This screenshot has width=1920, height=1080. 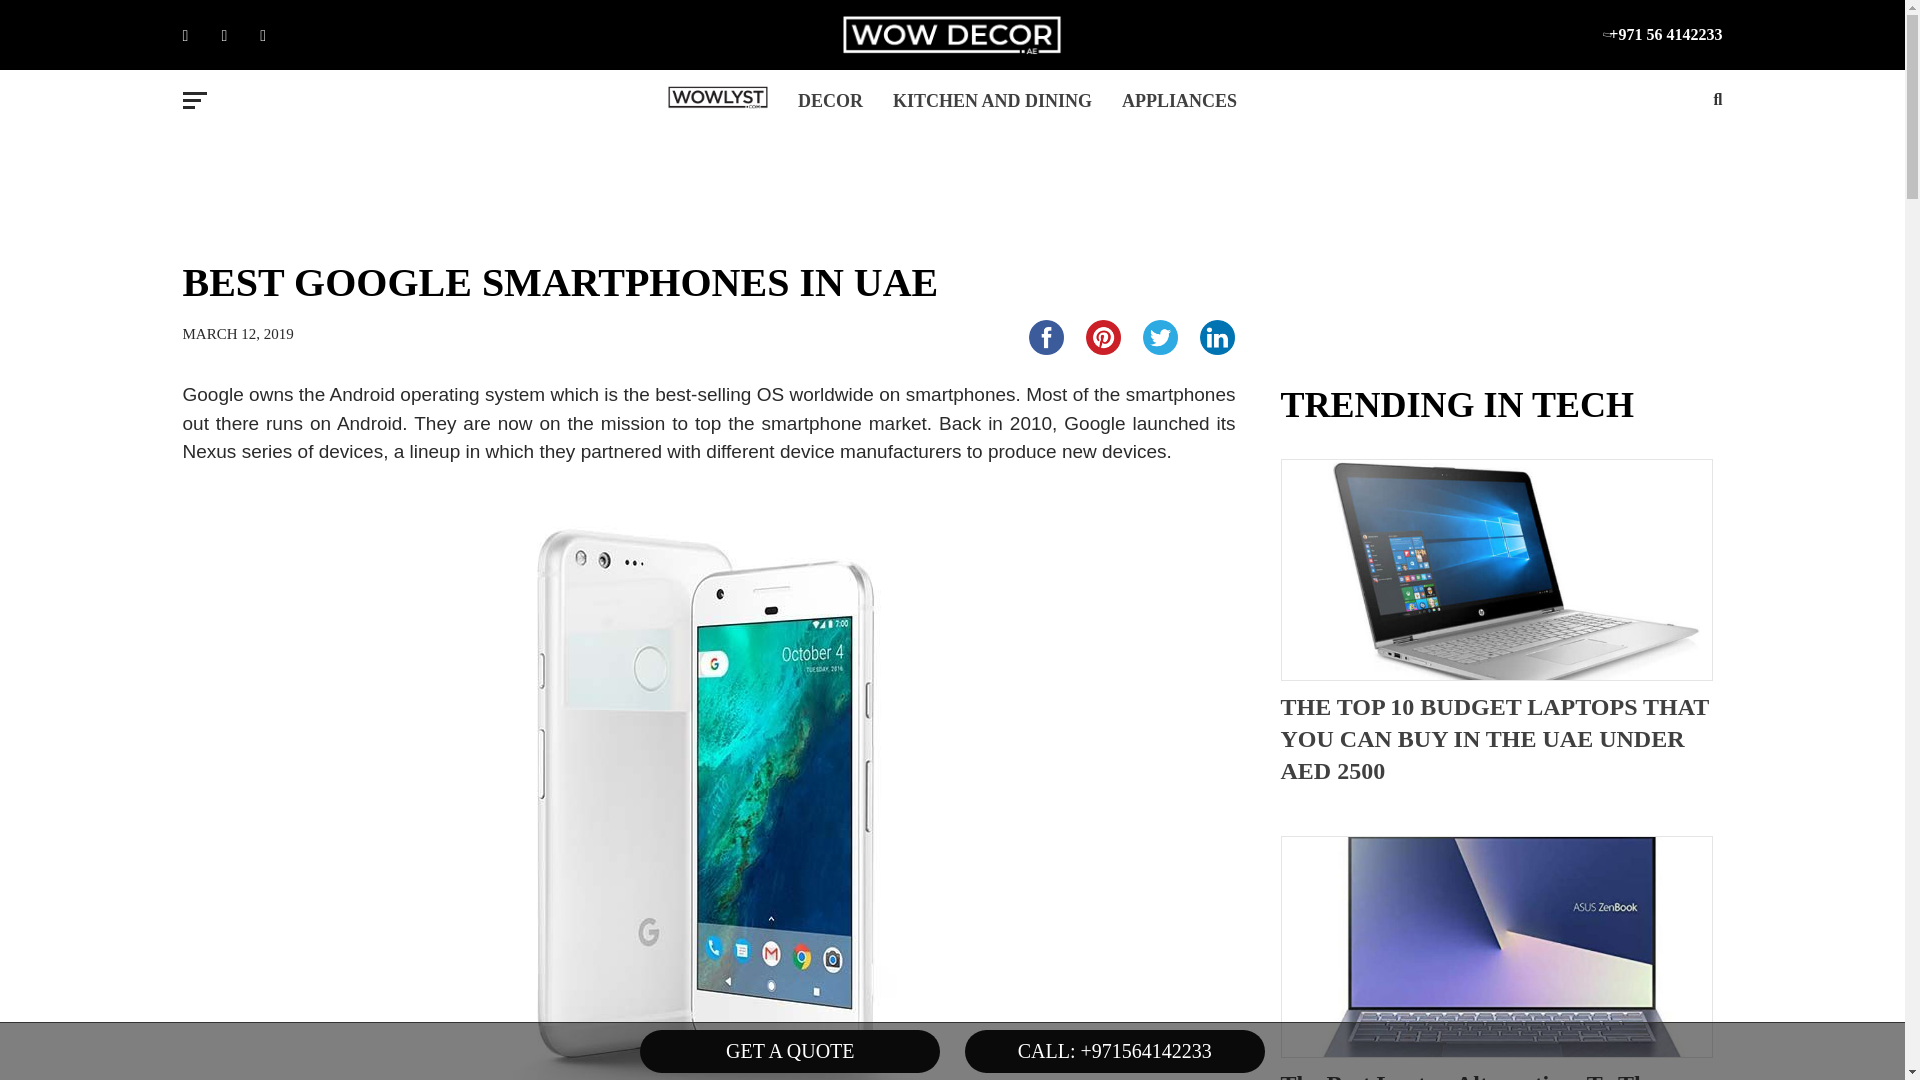 I want to click on DECOR, so click(x=830, y=101).